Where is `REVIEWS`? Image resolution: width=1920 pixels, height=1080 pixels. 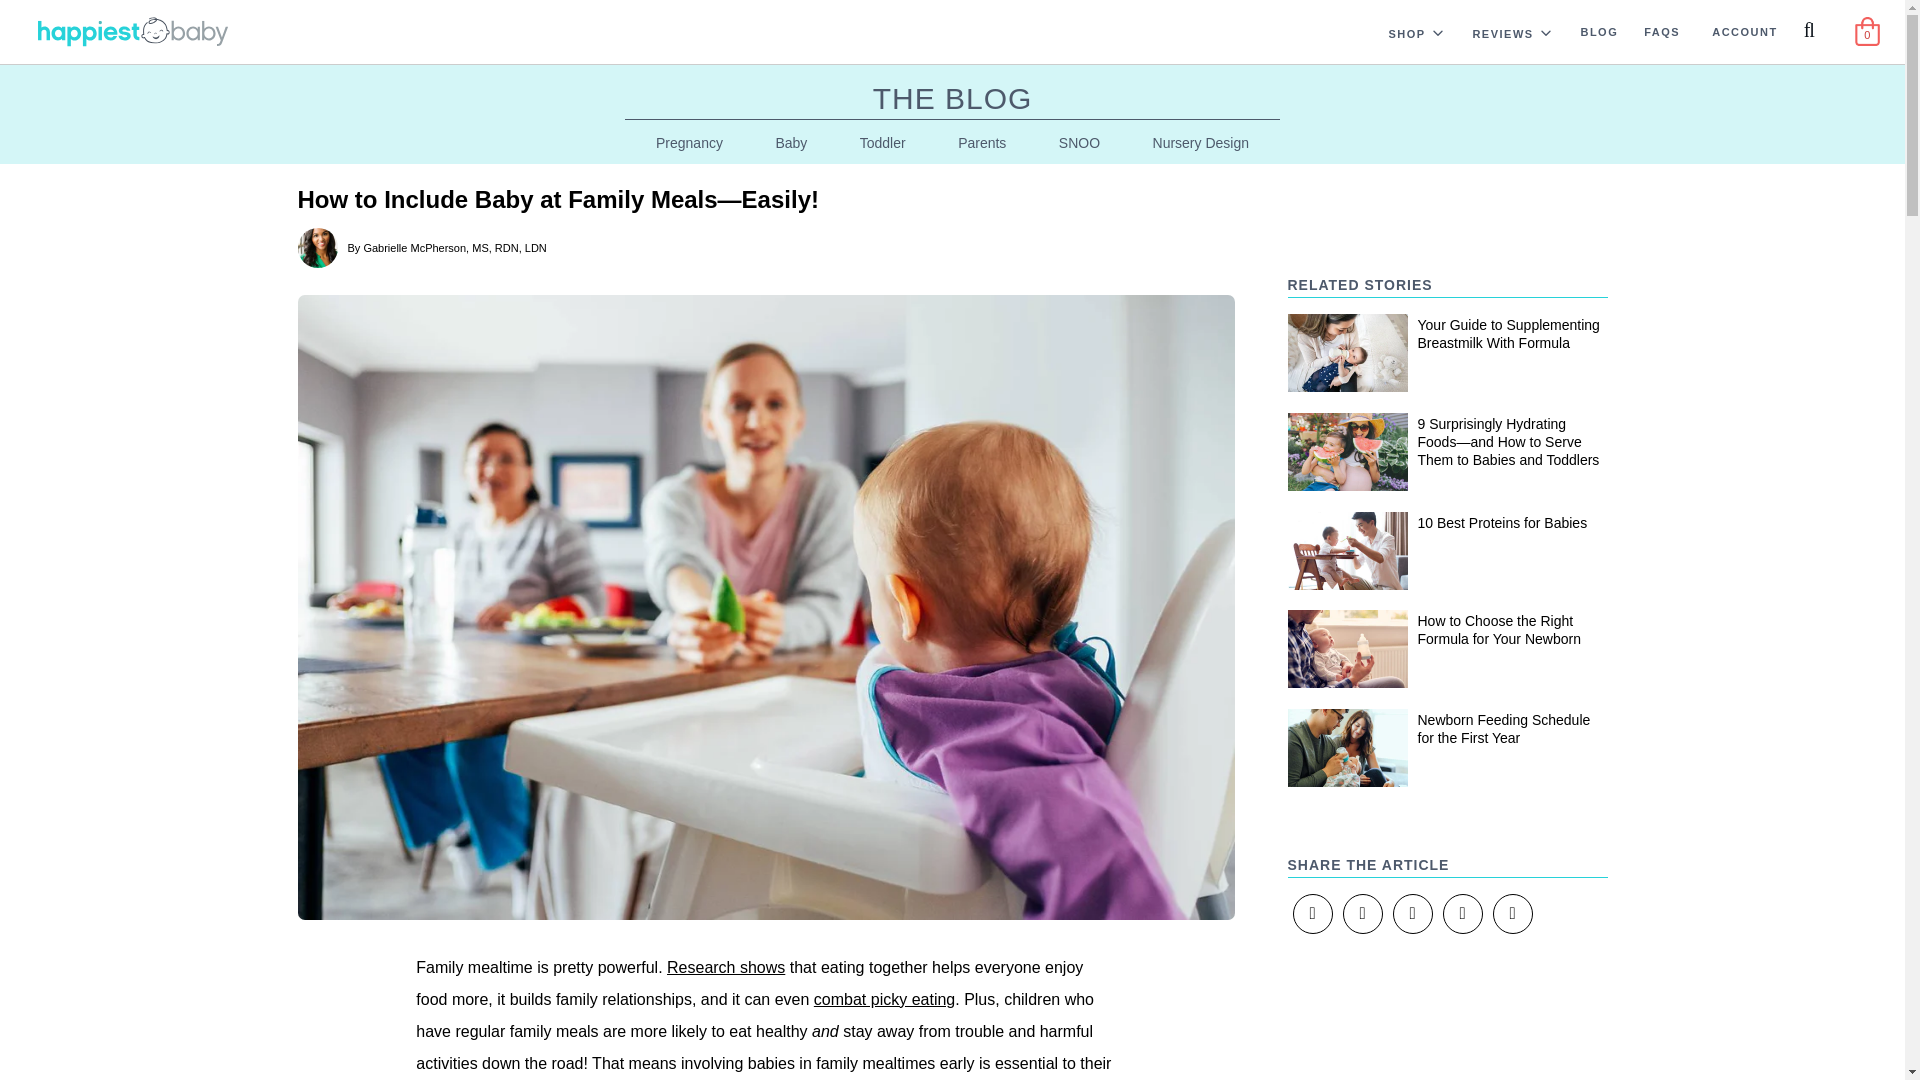 REVIEWS is located at coordinates (1496, 32).